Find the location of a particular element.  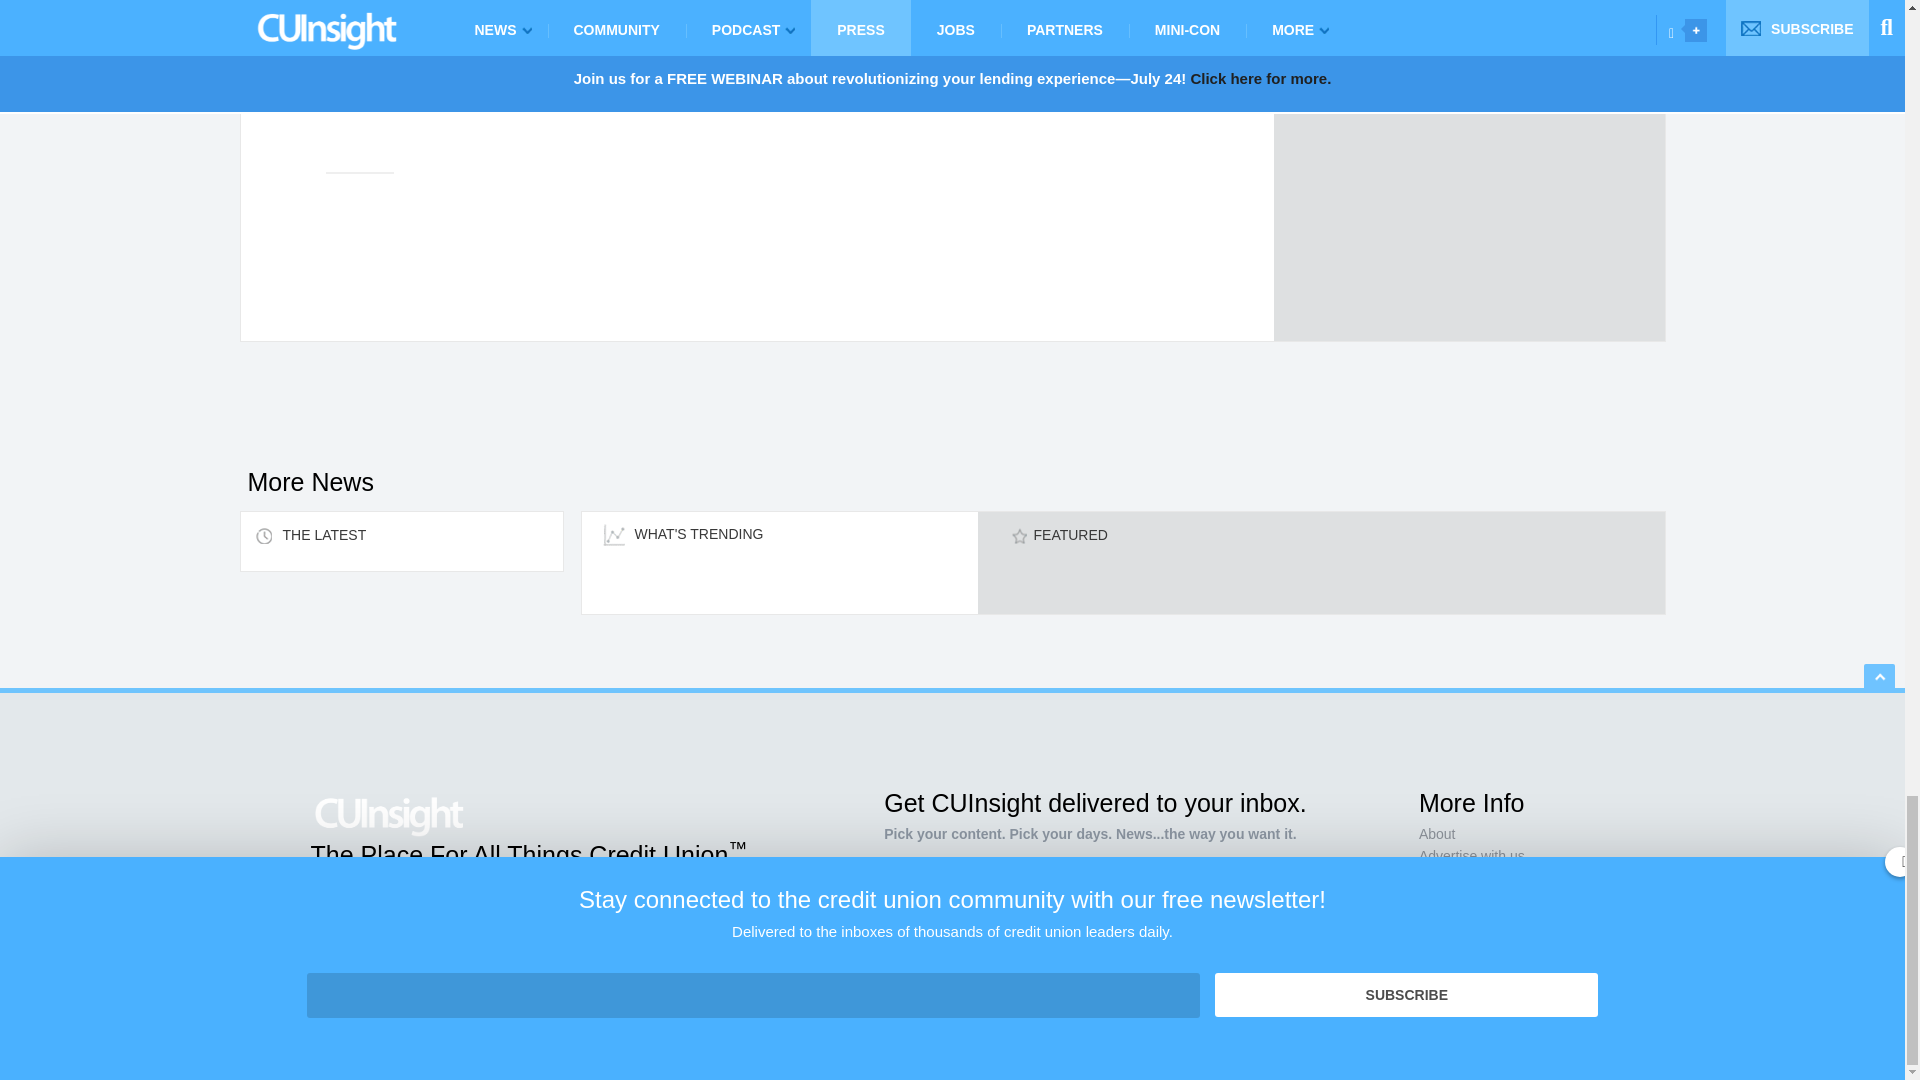

Subscribe is located at coordinates (1200, 945).